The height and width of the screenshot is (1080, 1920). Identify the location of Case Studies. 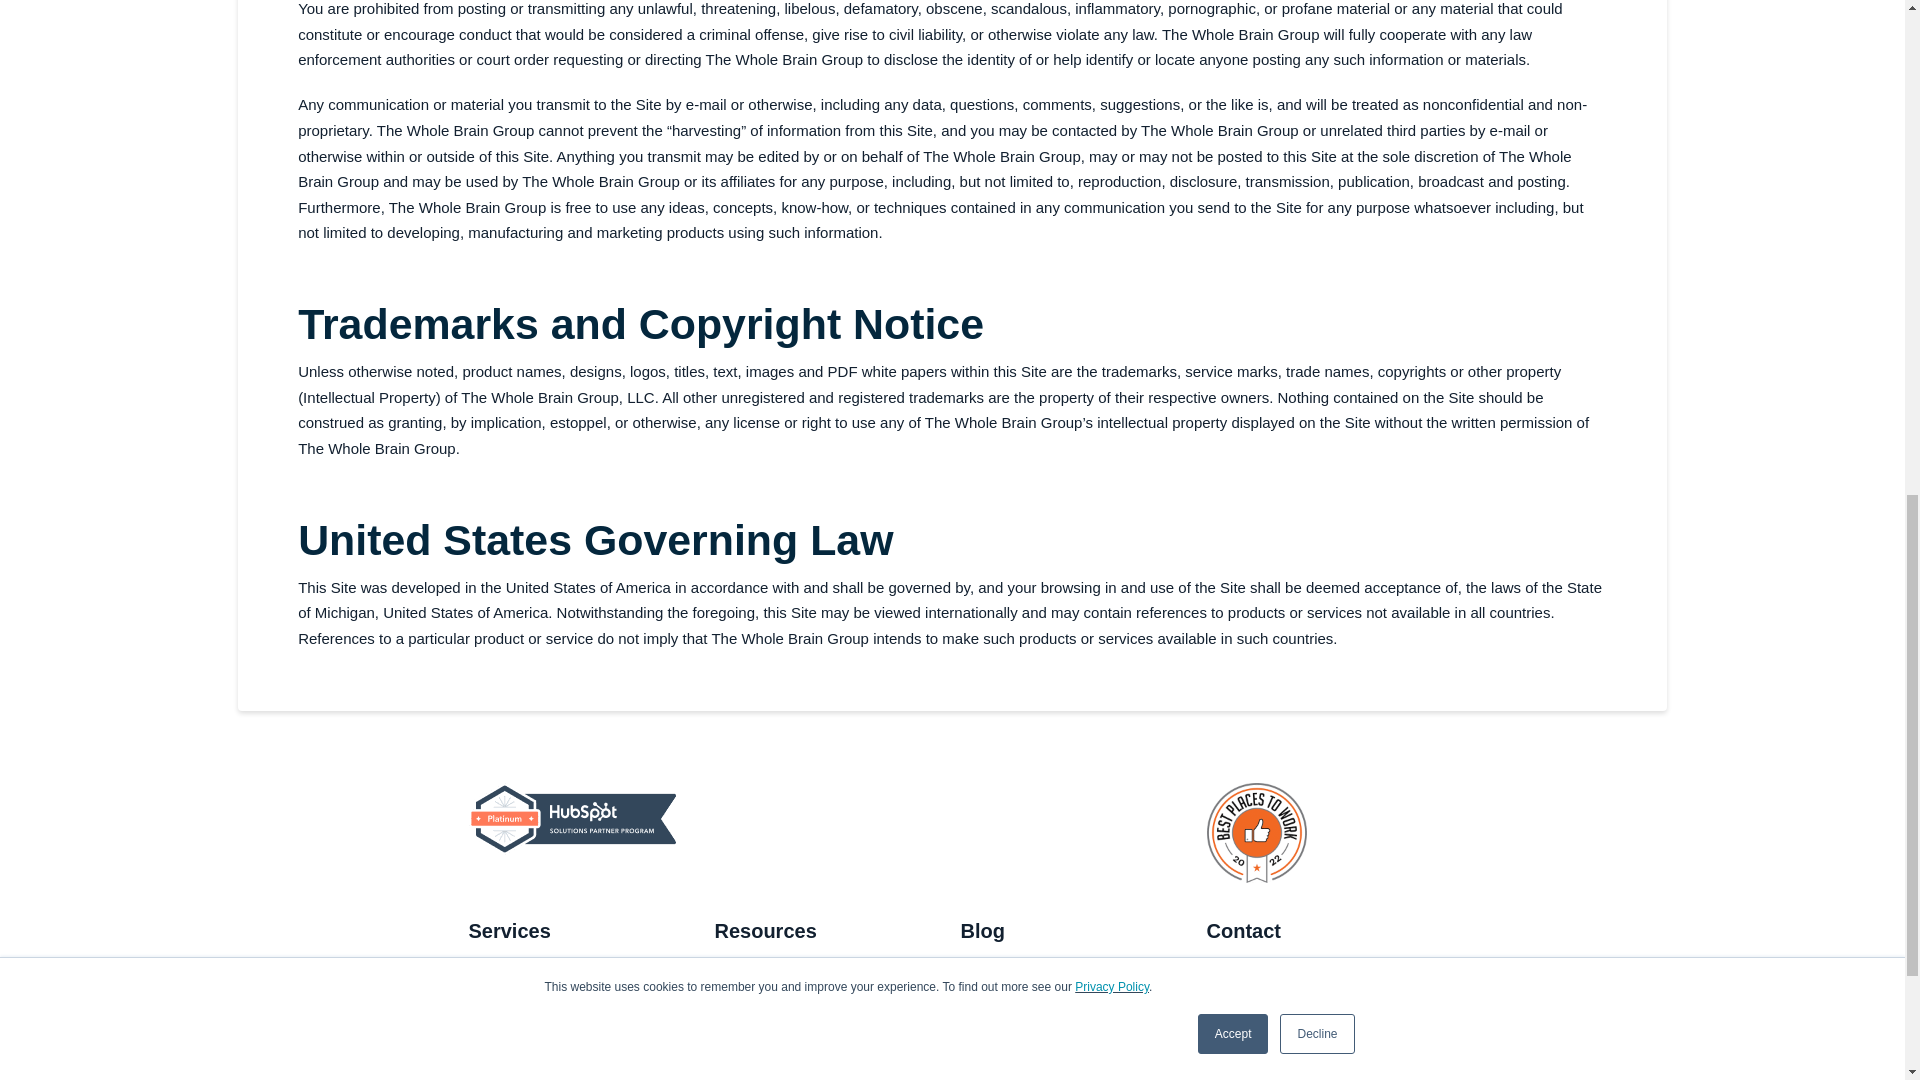
(766, 1022).